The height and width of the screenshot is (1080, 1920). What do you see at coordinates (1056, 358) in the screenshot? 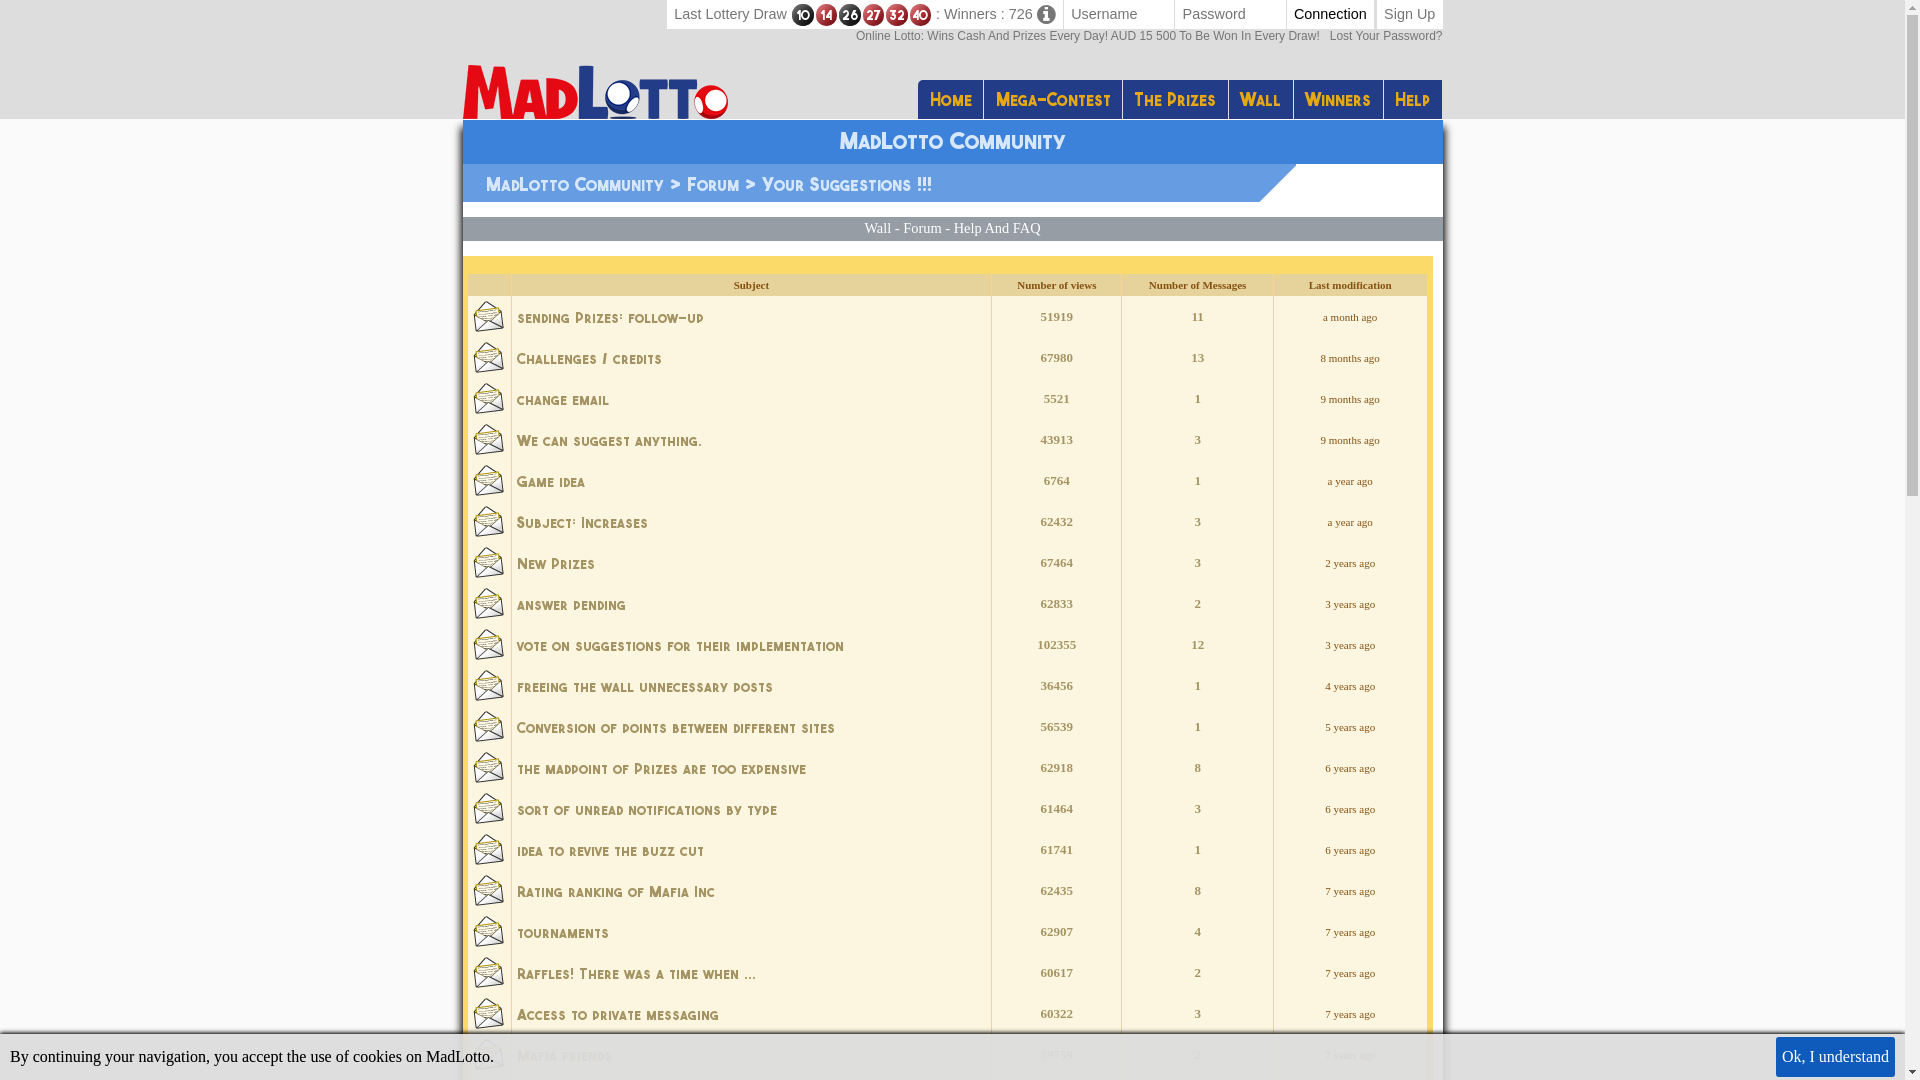
I see `67980` at bounding box center [1056, 358].